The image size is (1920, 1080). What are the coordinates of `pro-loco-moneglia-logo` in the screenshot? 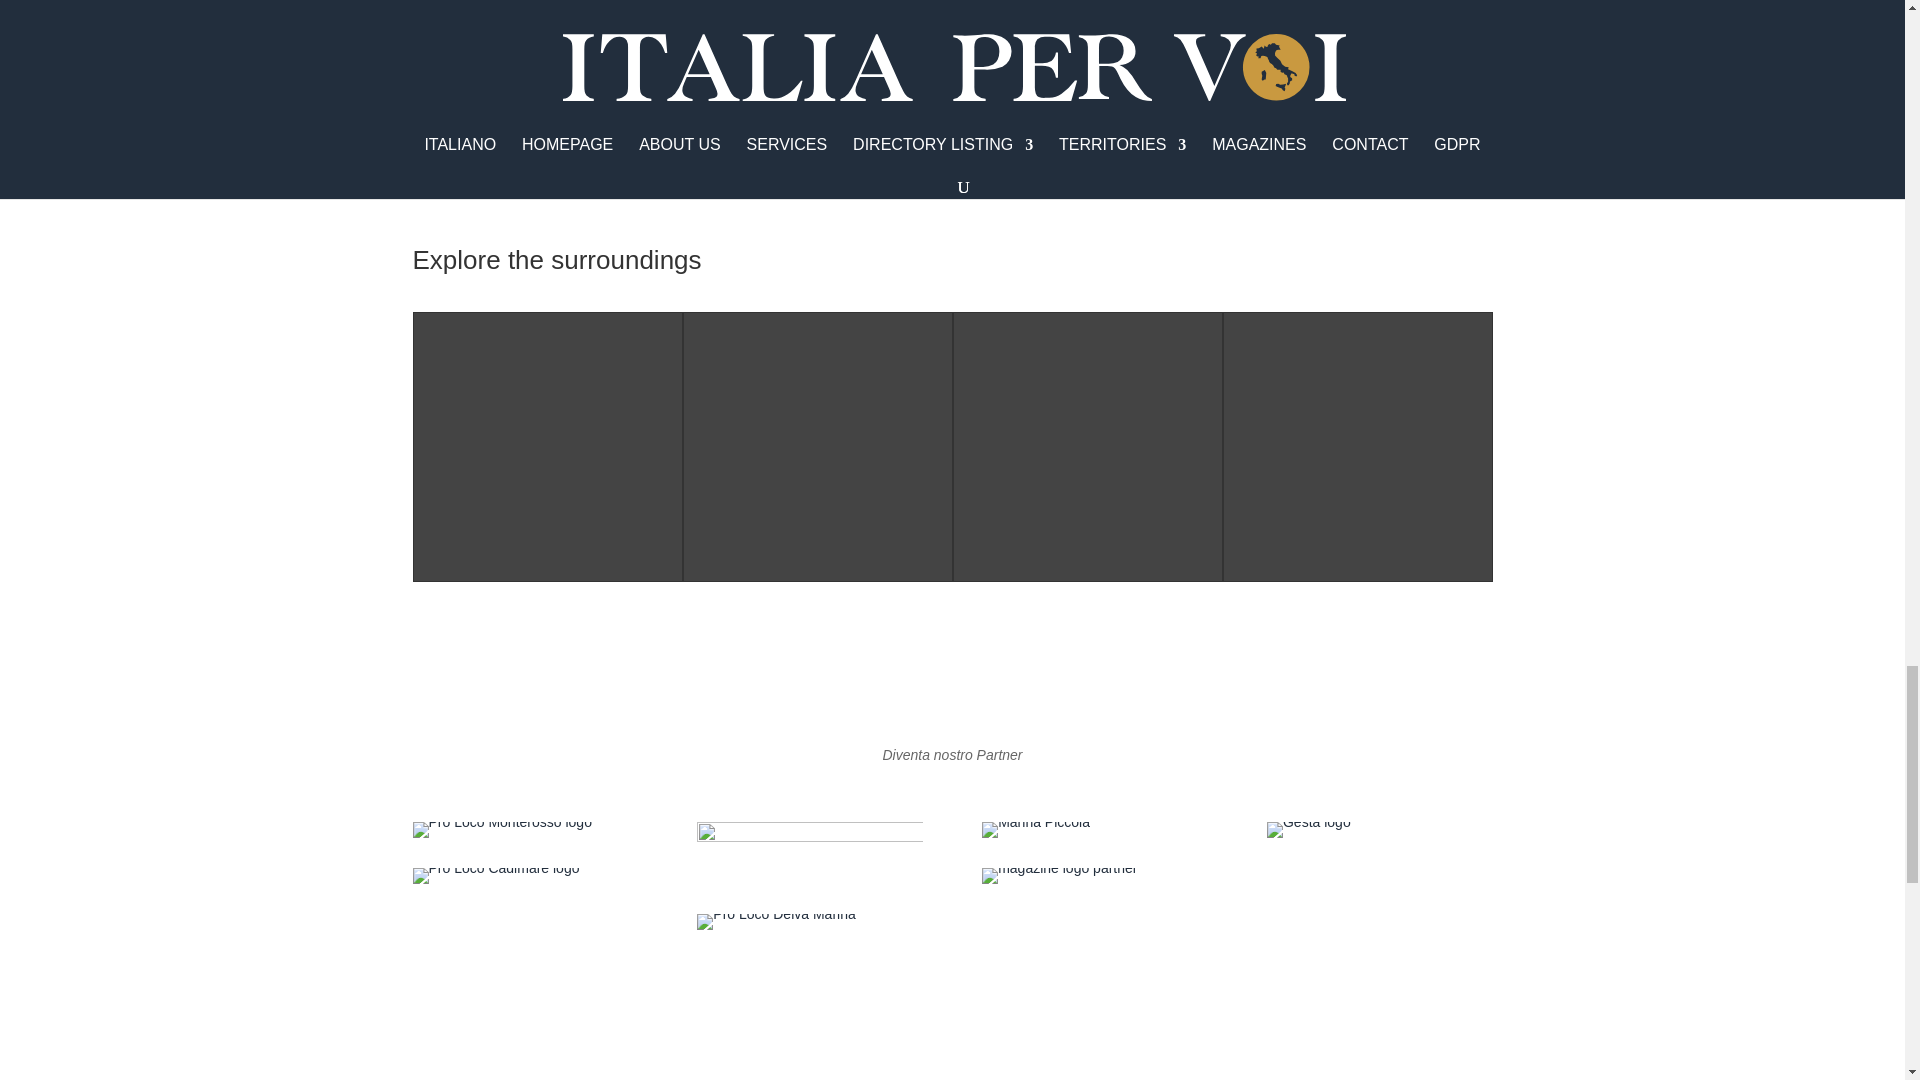 It's located at (808, 852).